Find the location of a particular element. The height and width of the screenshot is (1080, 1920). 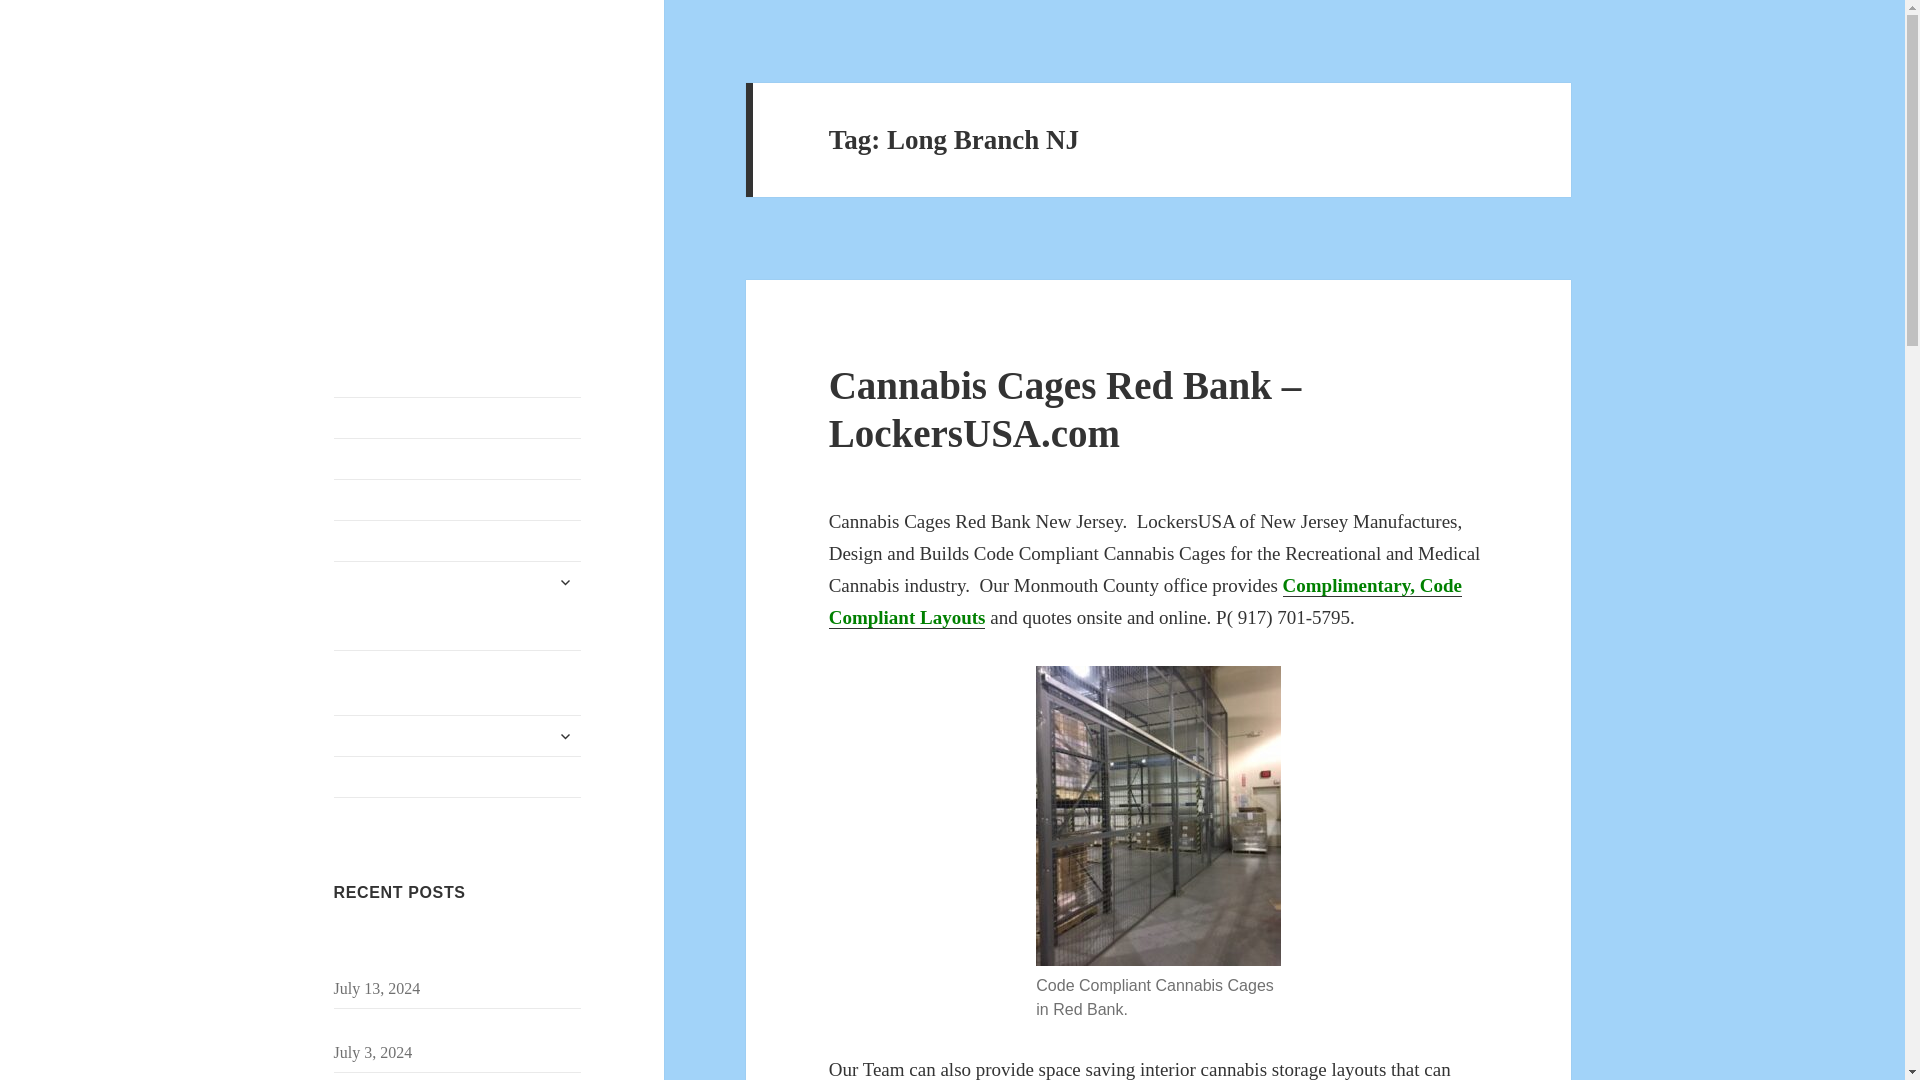

Tenant Storage Cages NYC is located at coordinates (458, 418).